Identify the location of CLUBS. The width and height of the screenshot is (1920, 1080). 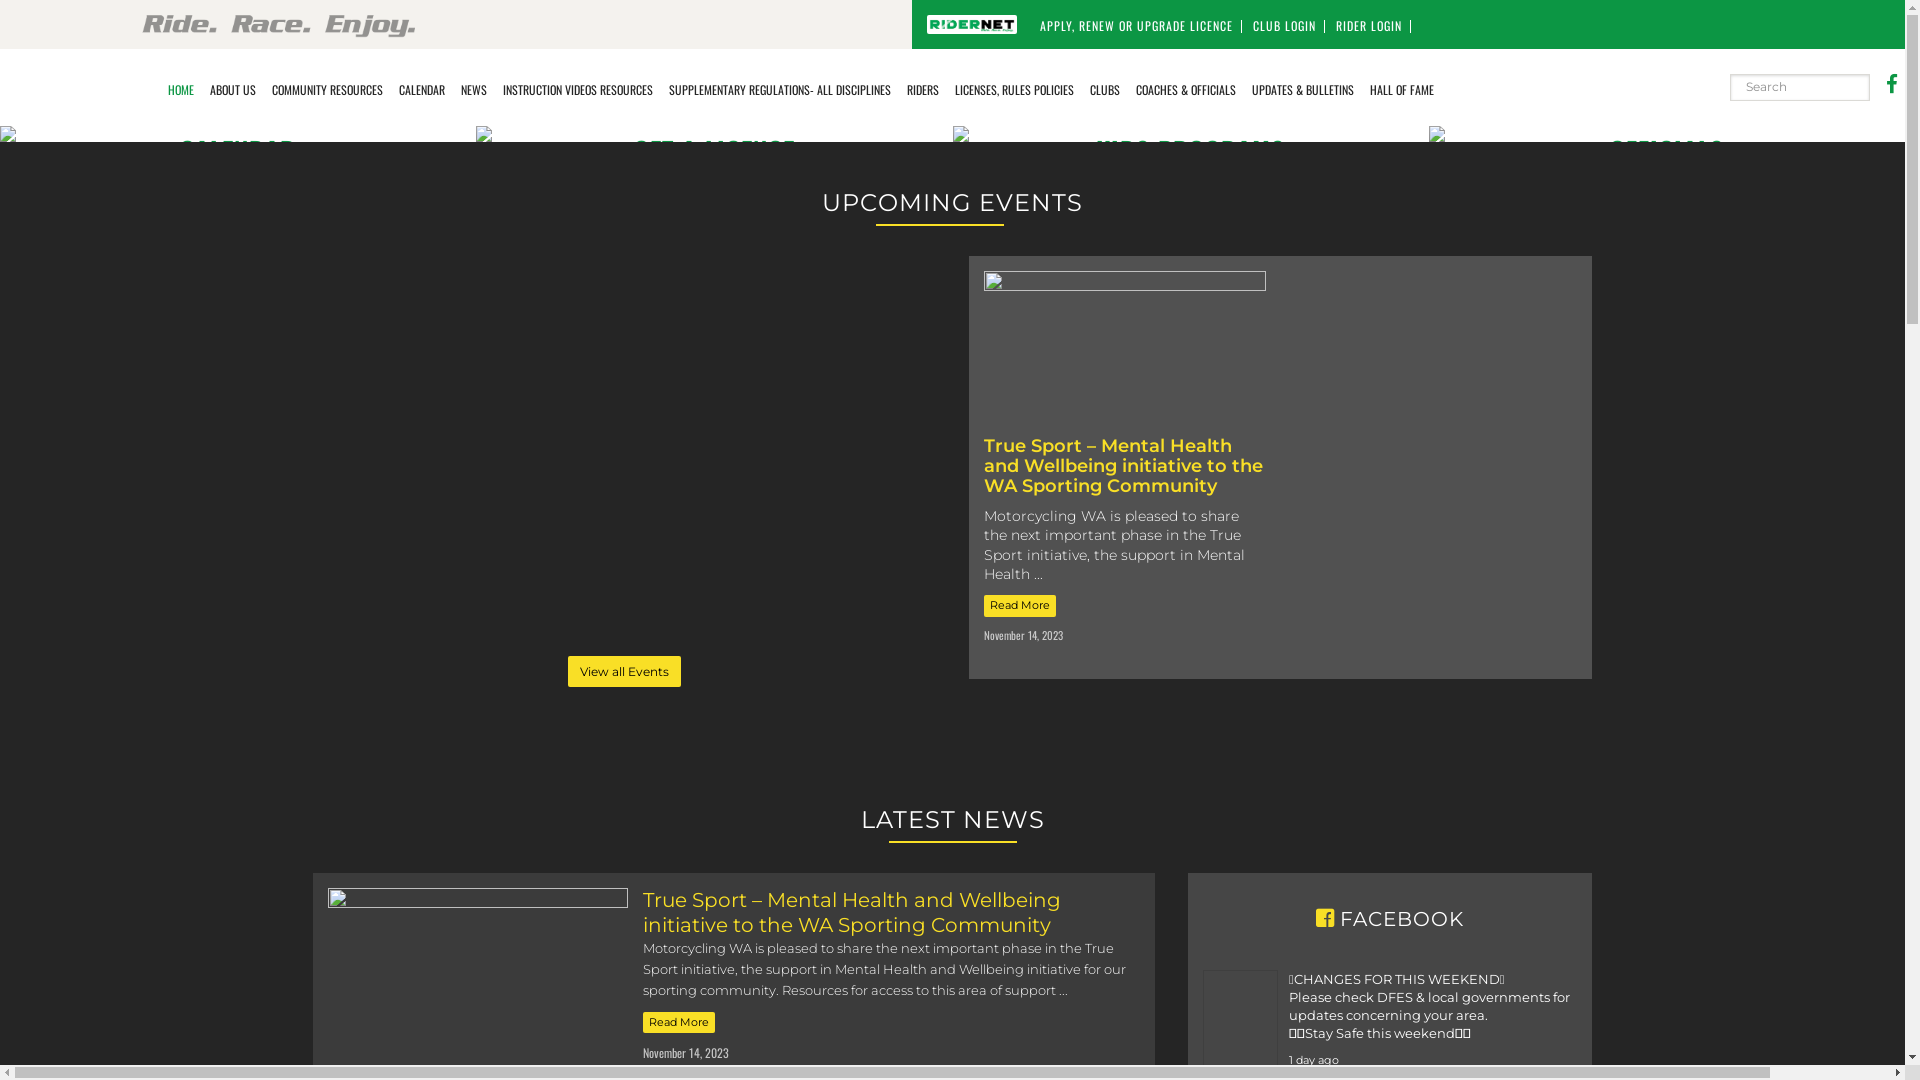
(1105, 88).